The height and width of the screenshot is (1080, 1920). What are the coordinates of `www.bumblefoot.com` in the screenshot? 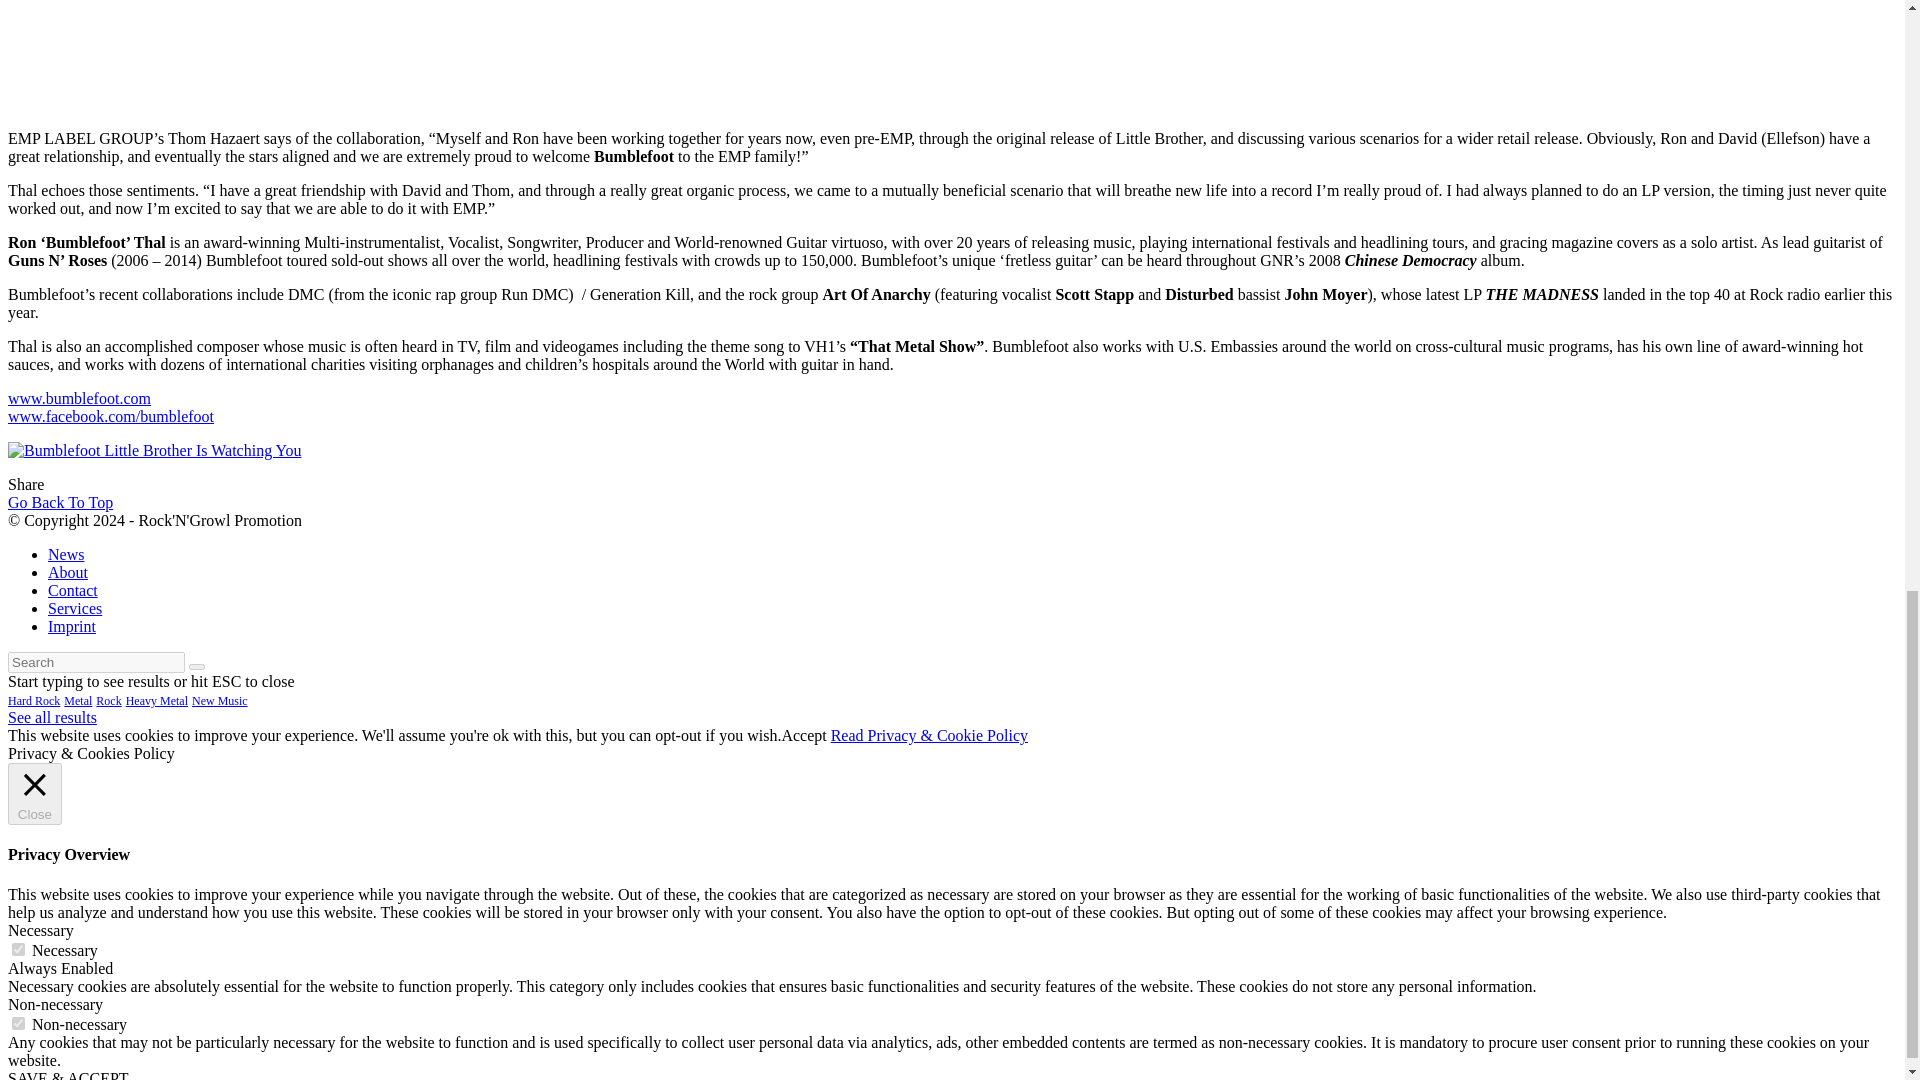 It's located at (79, 398).